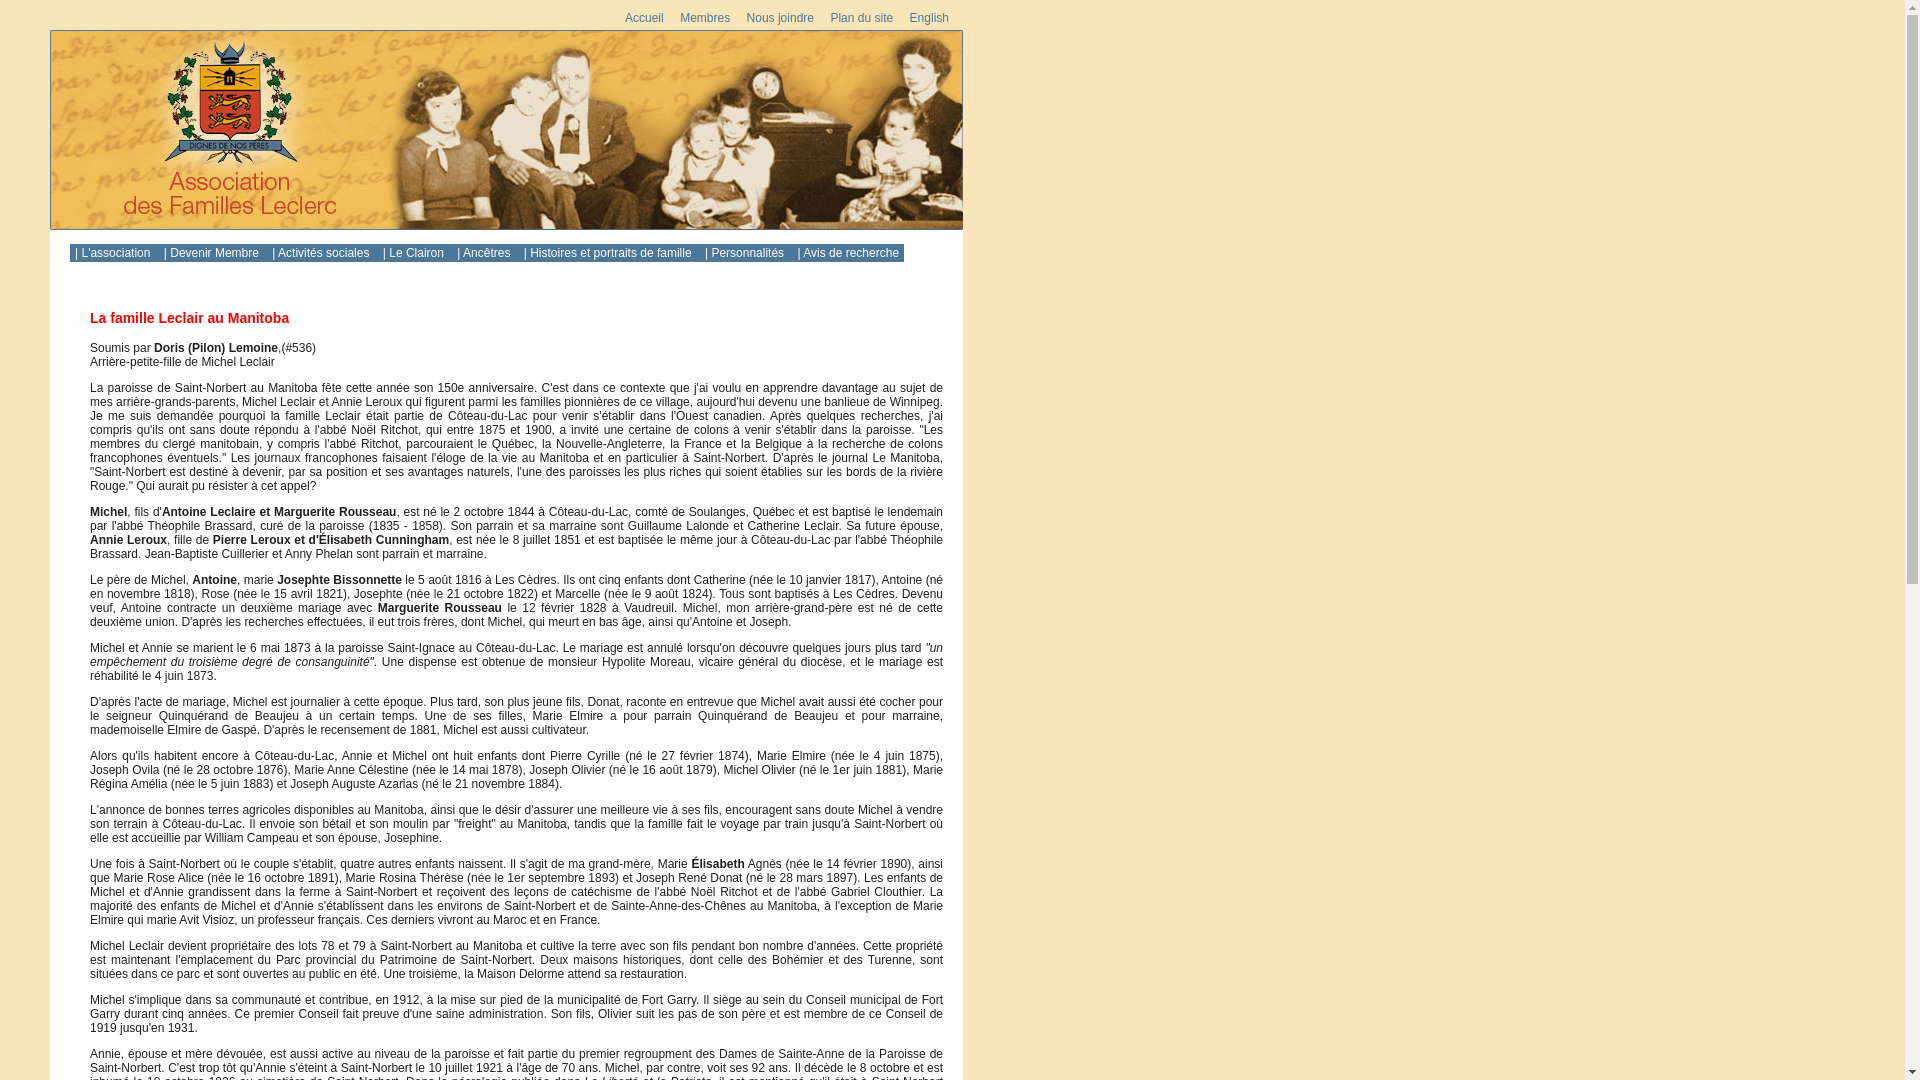 The height and width of the screenshot is (1080, 1920). What do you see at coordinates (780, 18) in the screenshot?
I see `Nous joindre` at bounding box center [780, 18].